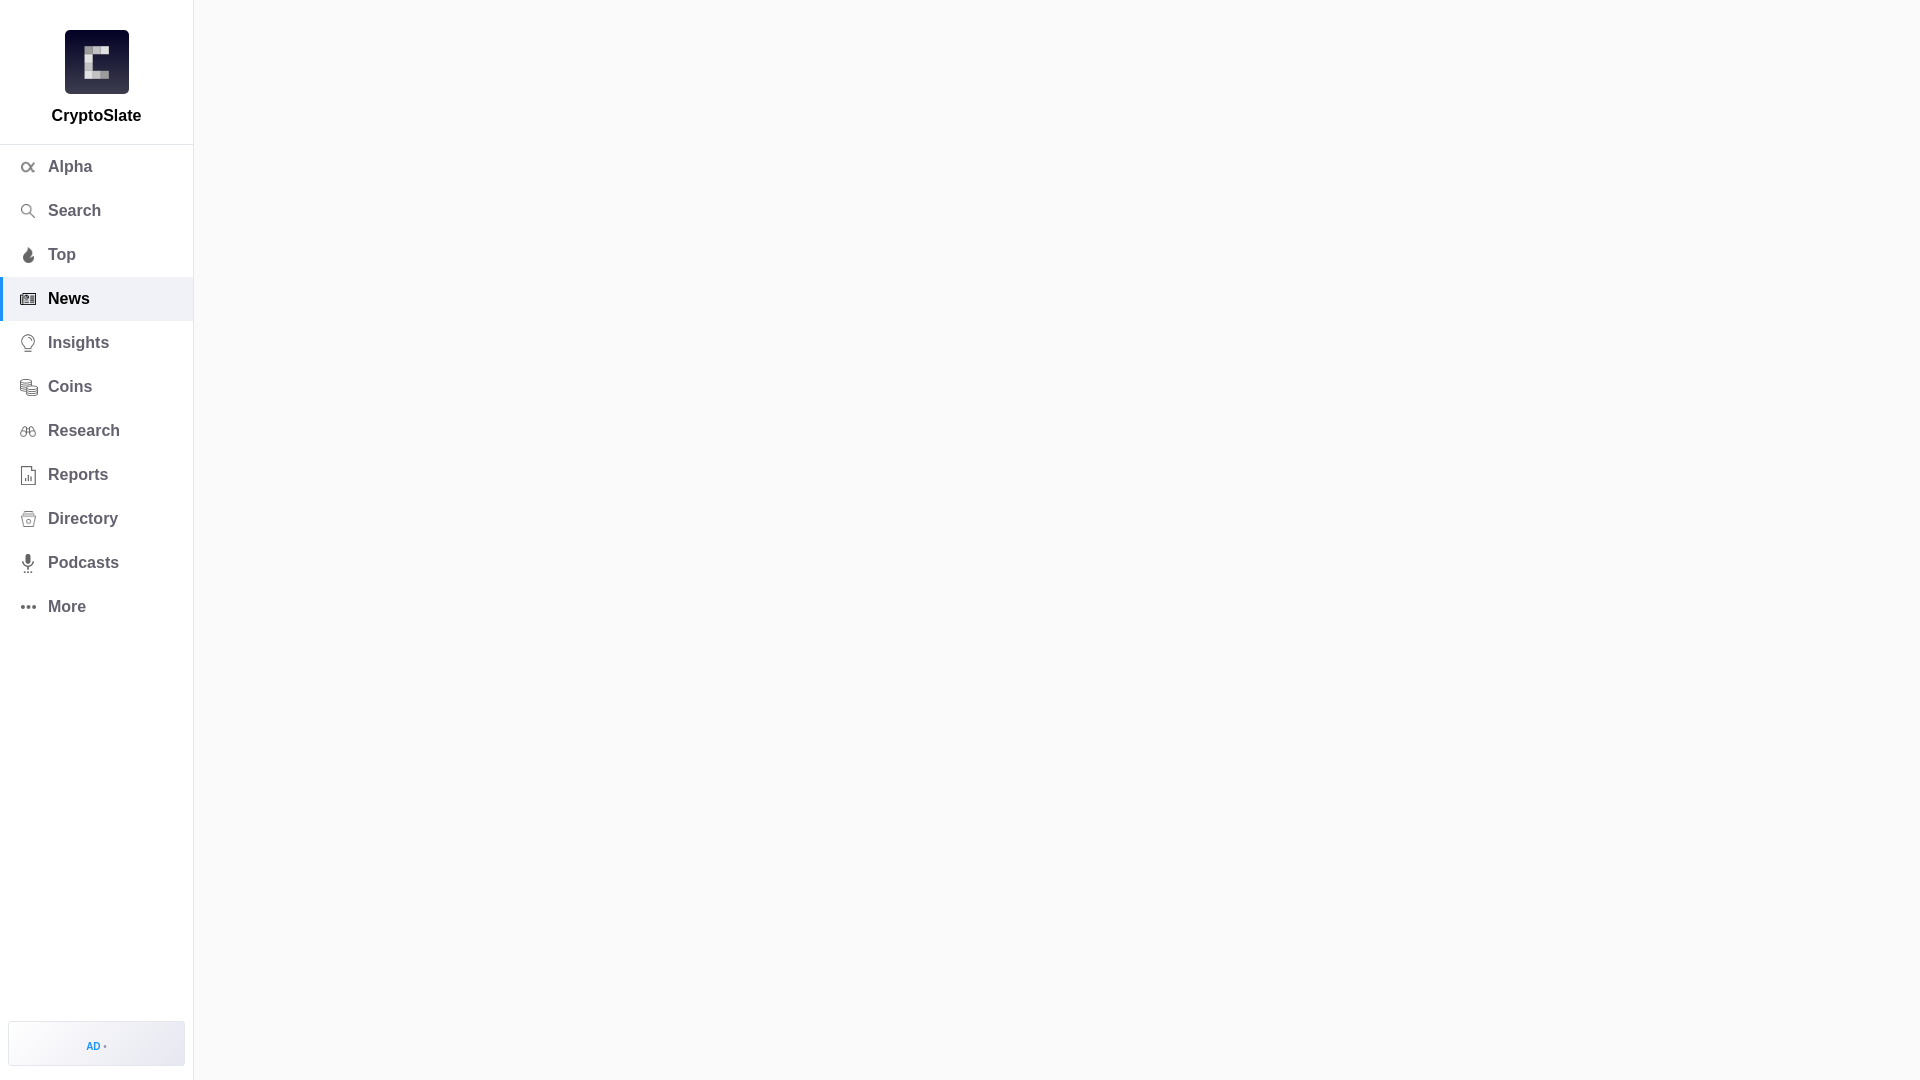 This screenshot has height=1080, width=1920. What do you see at coordinates (96, 430) in the screenshot?
I see `Research` at bounding box center [96, 430].